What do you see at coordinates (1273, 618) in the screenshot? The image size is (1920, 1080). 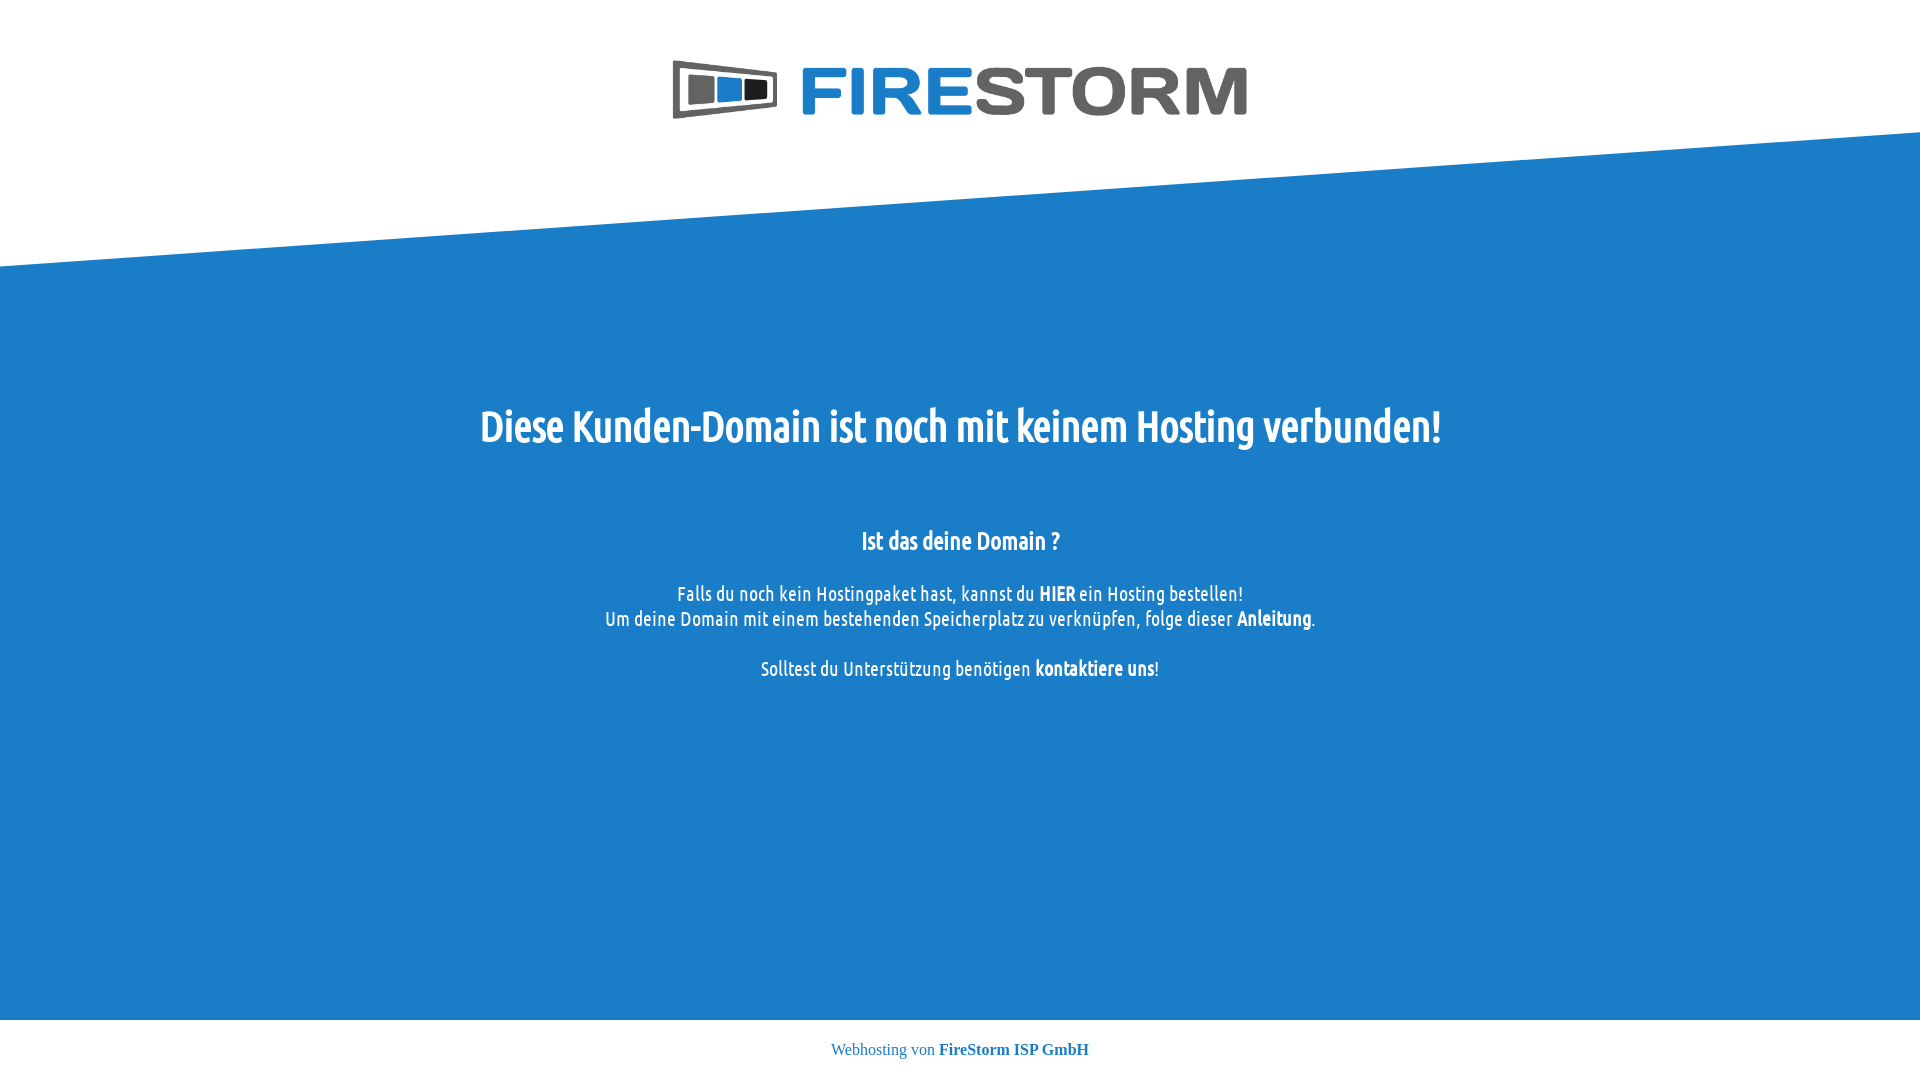 I see `Anleitung` at bounding box center [1273, 618].